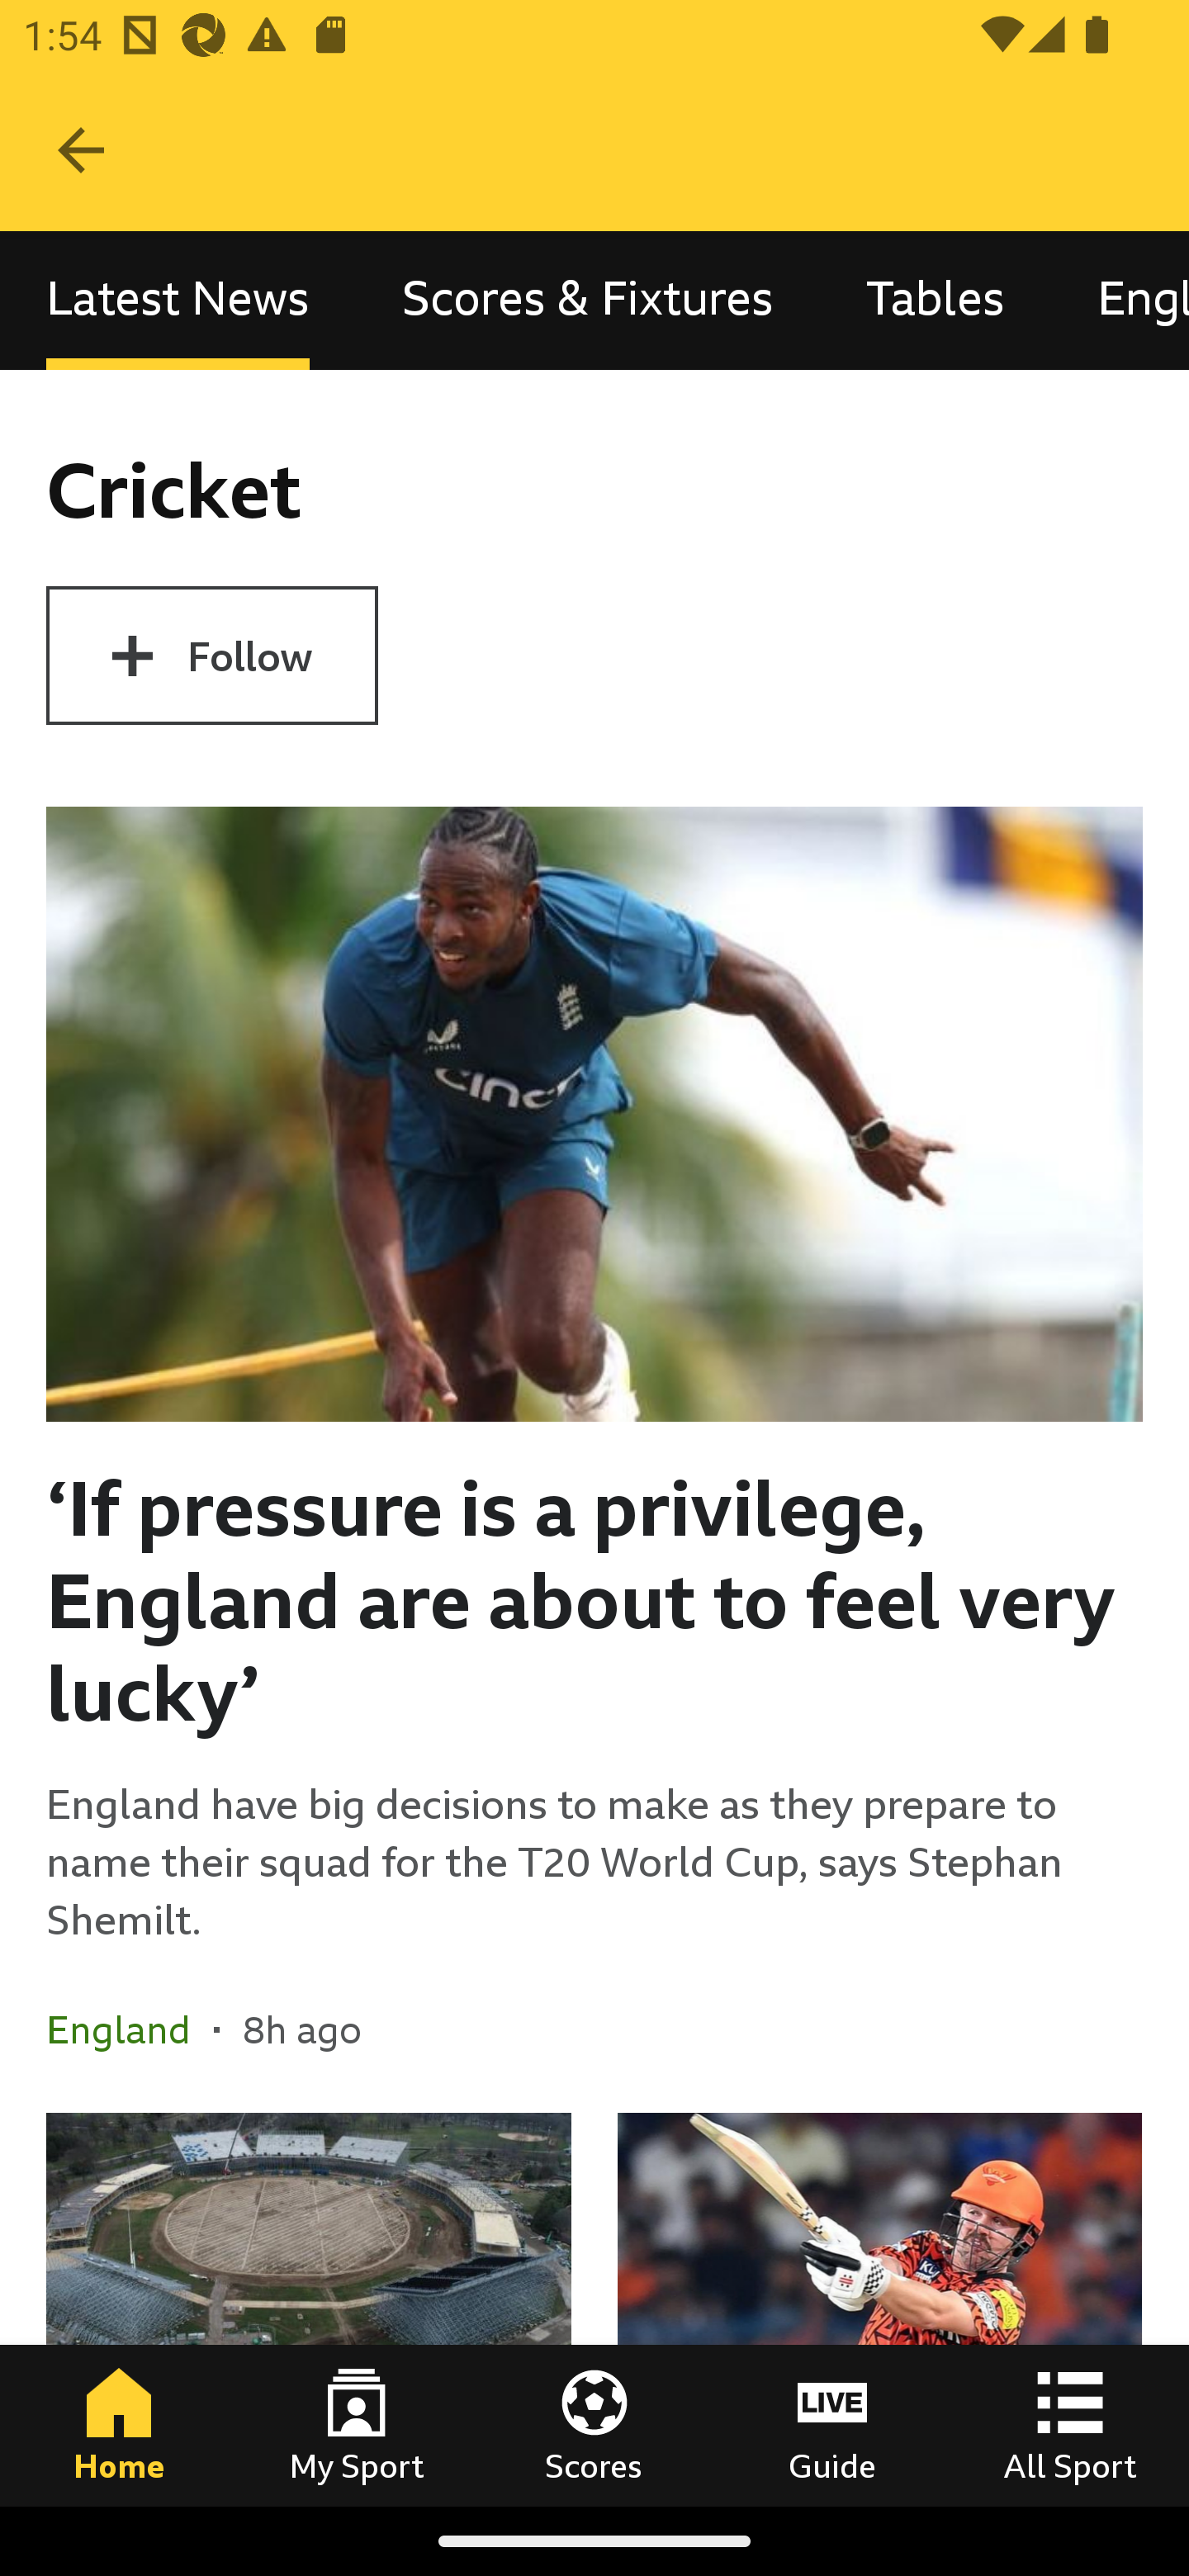 The image size is (1189, 2576). Describe the element at coordinates (178, 301) in the screenshot. I see `Latest News, selected Latest News` at that location.